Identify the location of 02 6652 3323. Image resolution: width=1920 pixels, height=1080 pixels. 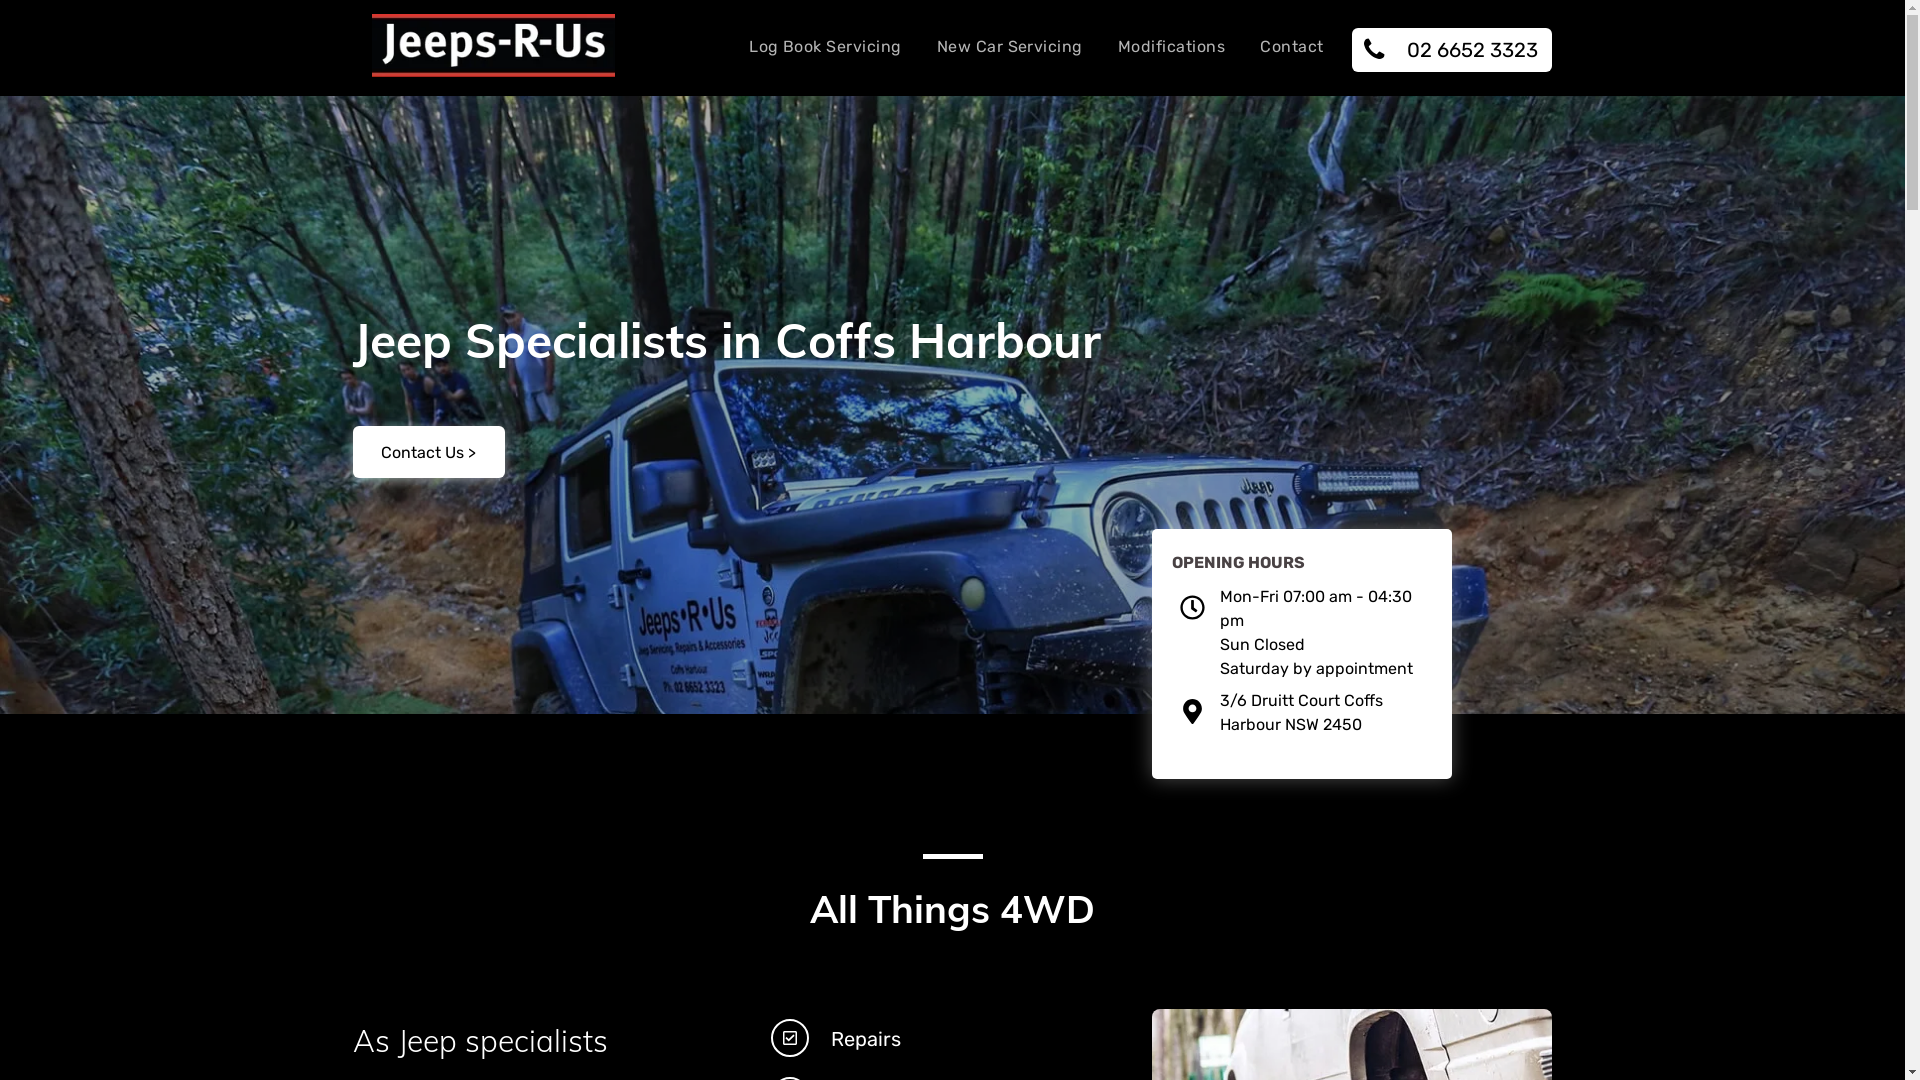
(1452, 50).